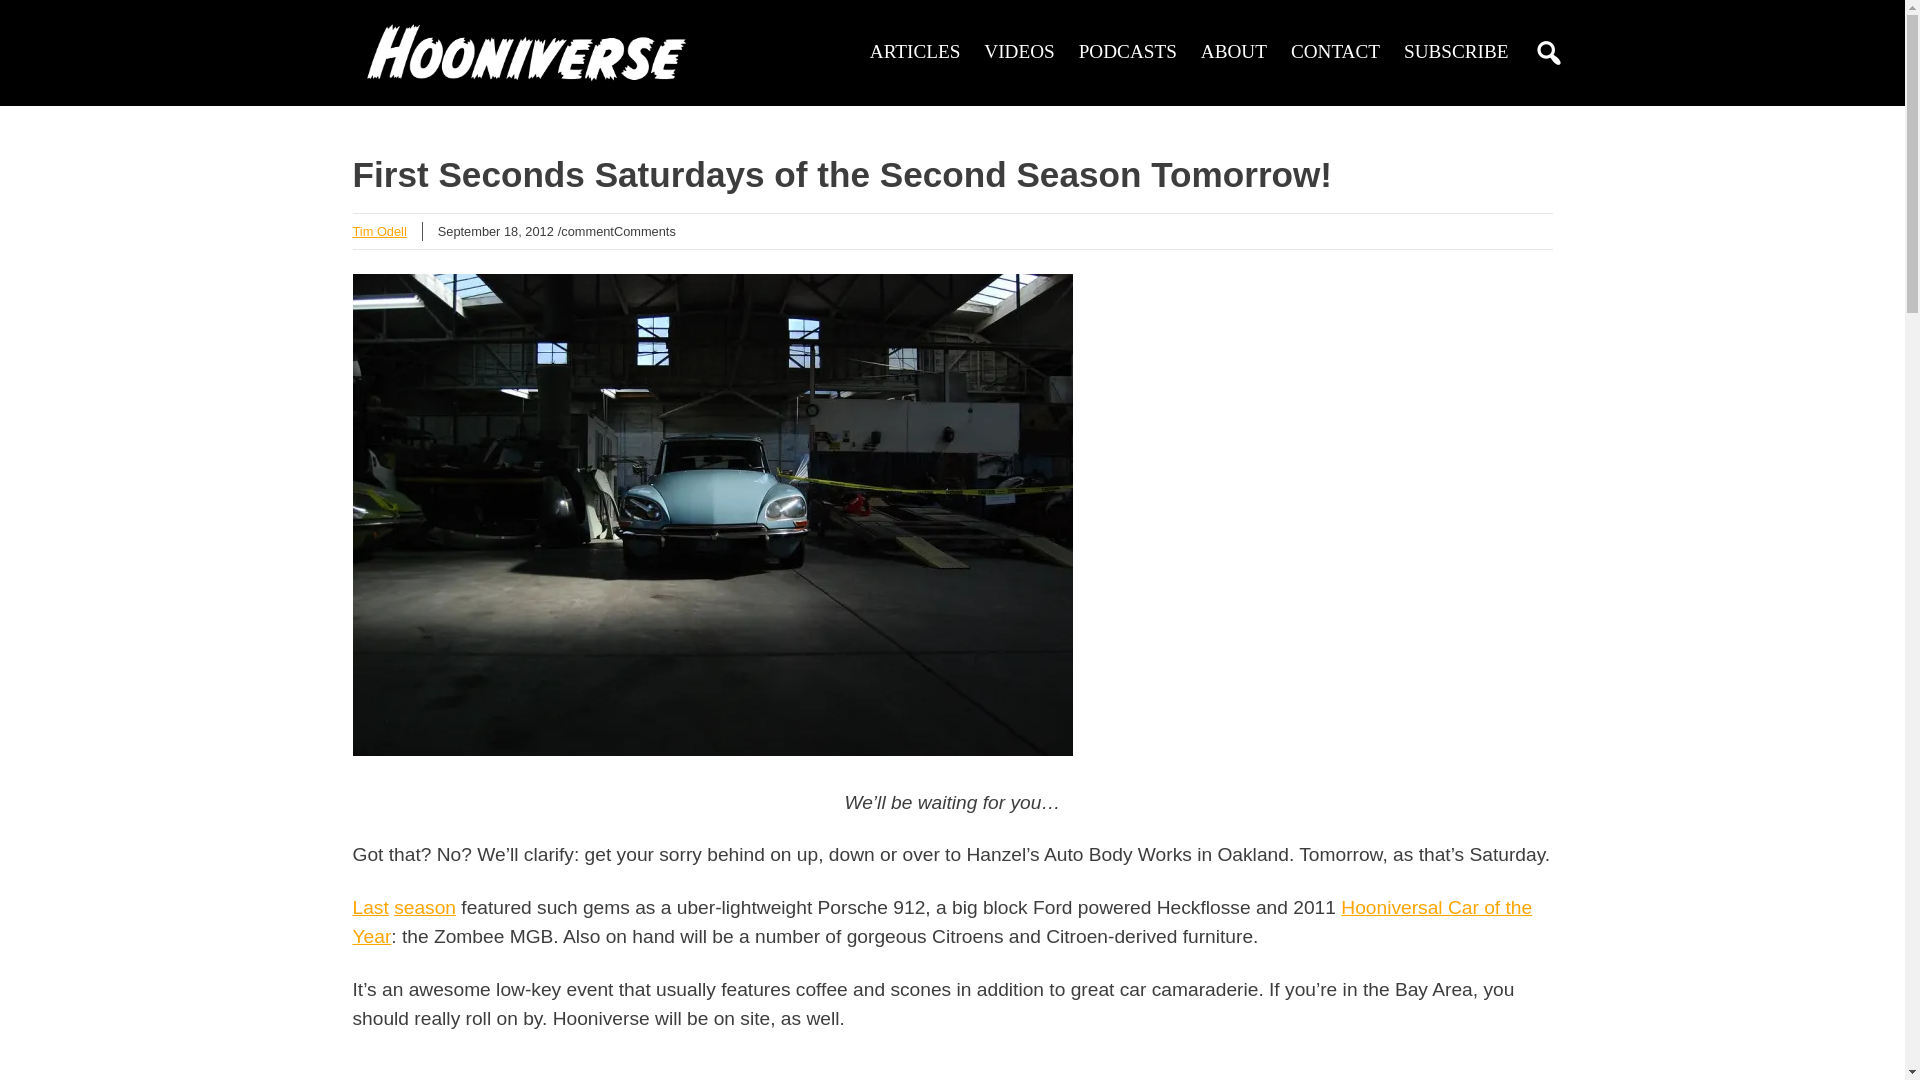 The image size is (1920, 1080). Describe the element at coordinates (915, 52) in the screenshot. I see `ARTICLES` at that location.